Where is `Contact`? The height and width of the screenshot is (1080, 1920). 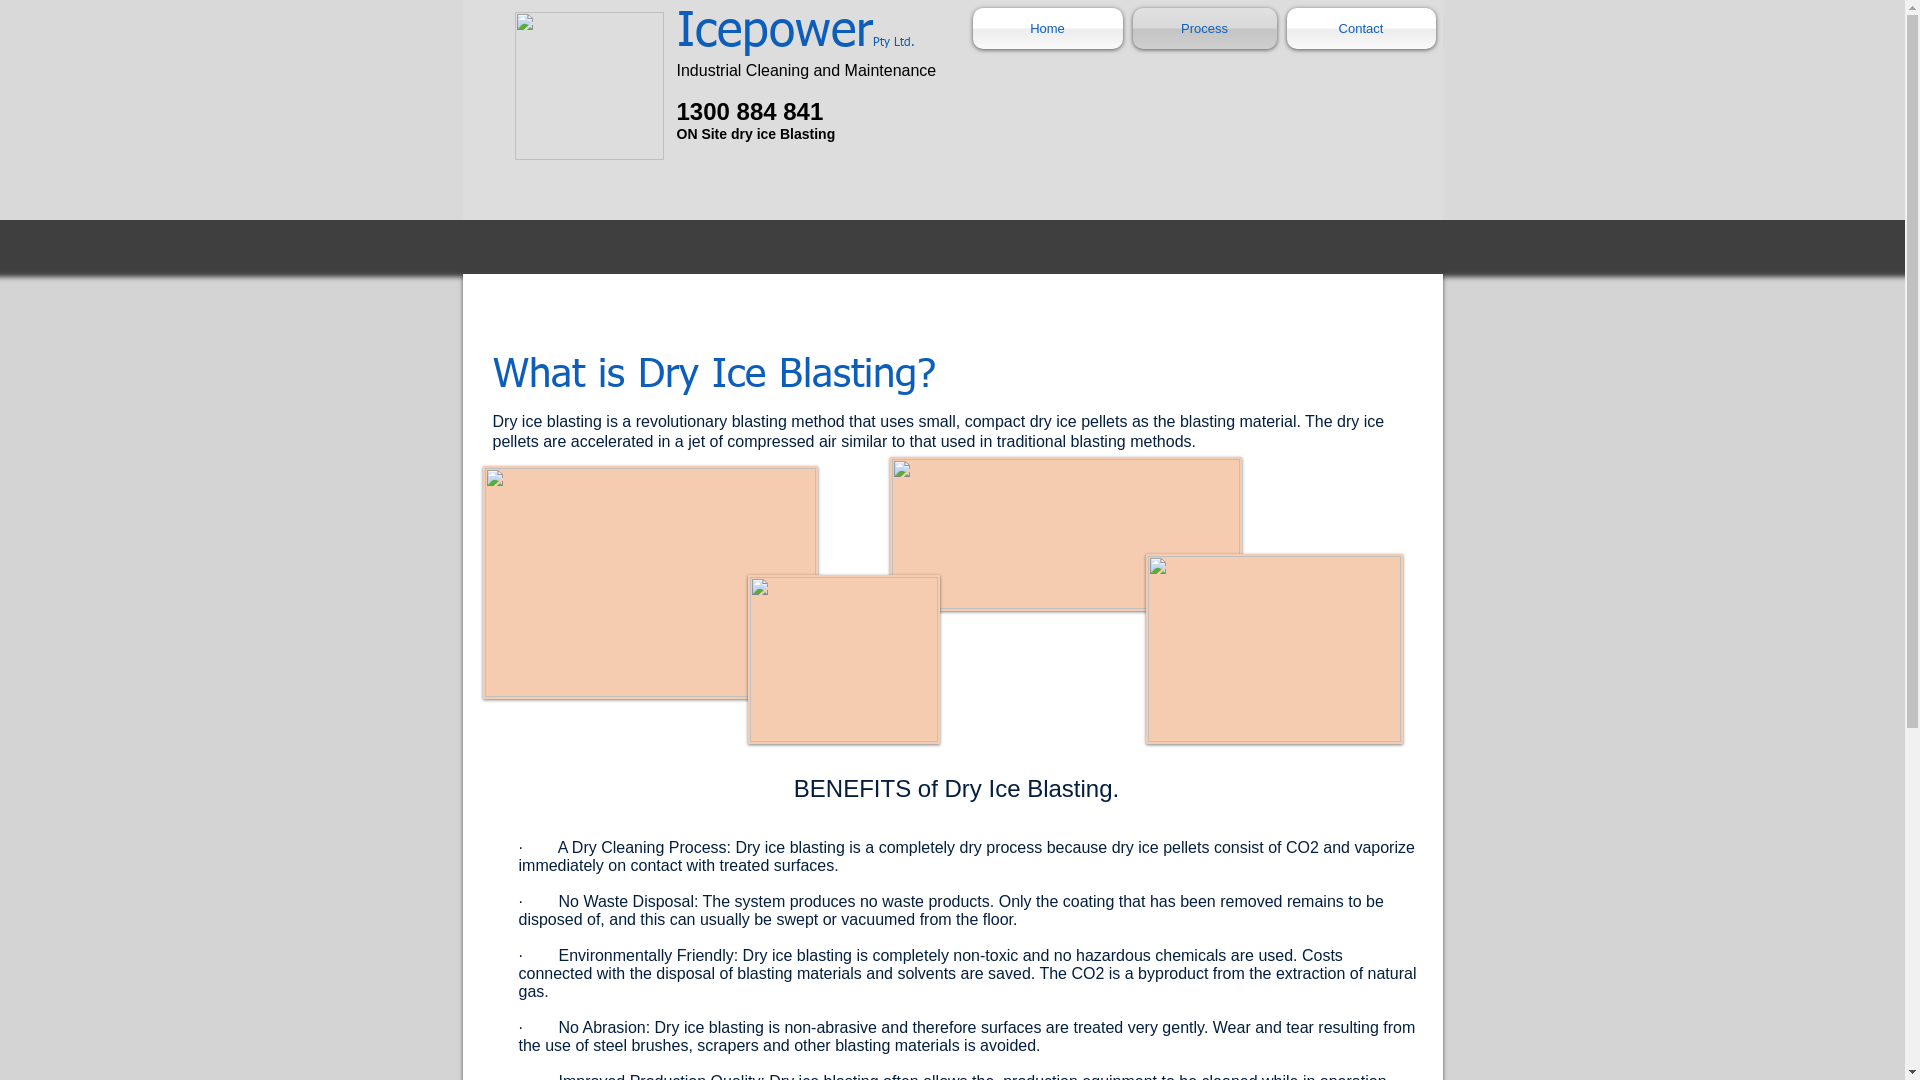
Contact is located at coordinates (1359, 28).